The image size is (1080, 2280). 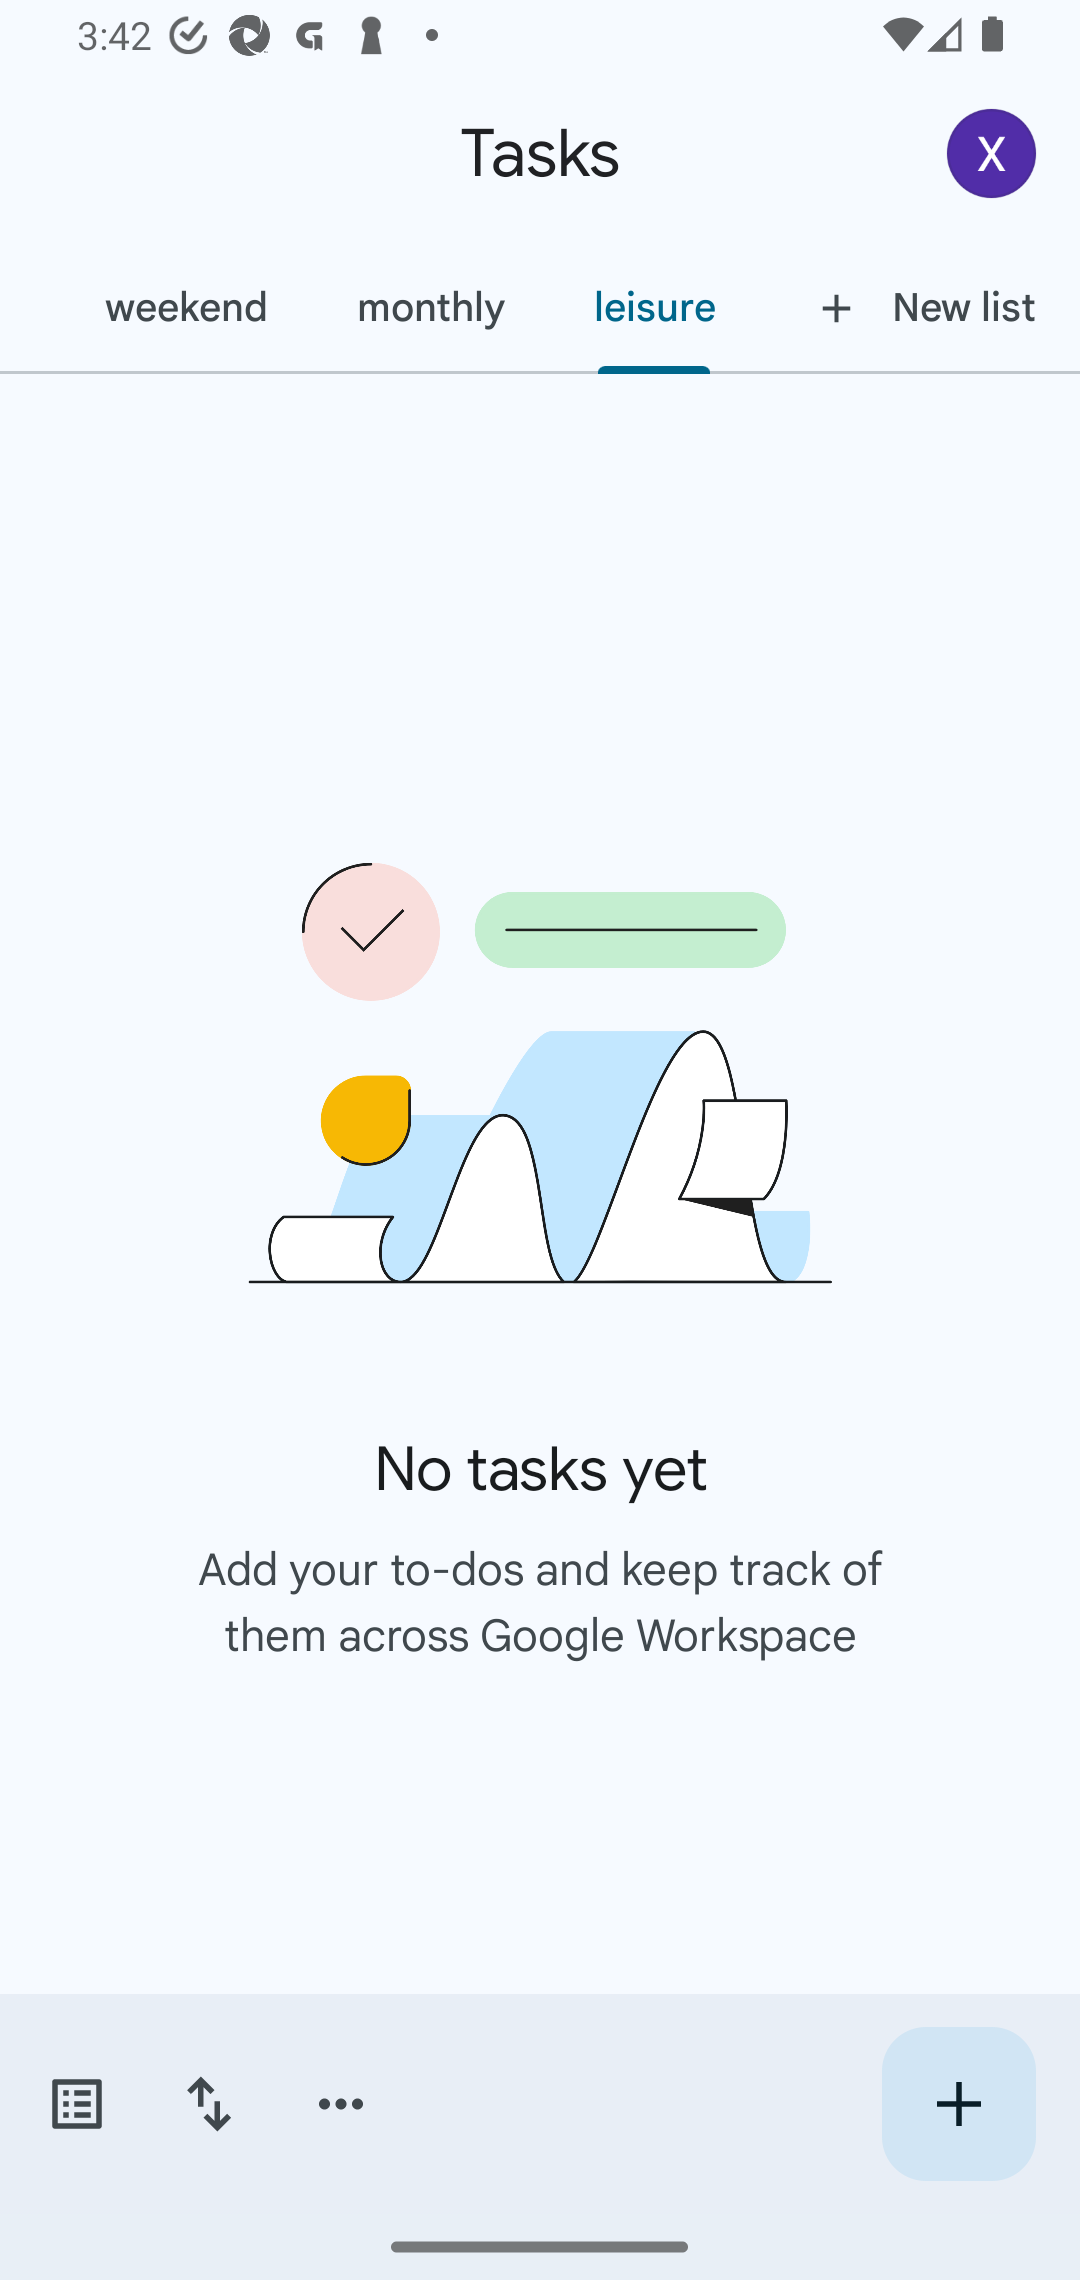 What do you see at coordinates (341, 2104) in the screenshot?
I see `More options` at bounding box center [341, 2104].